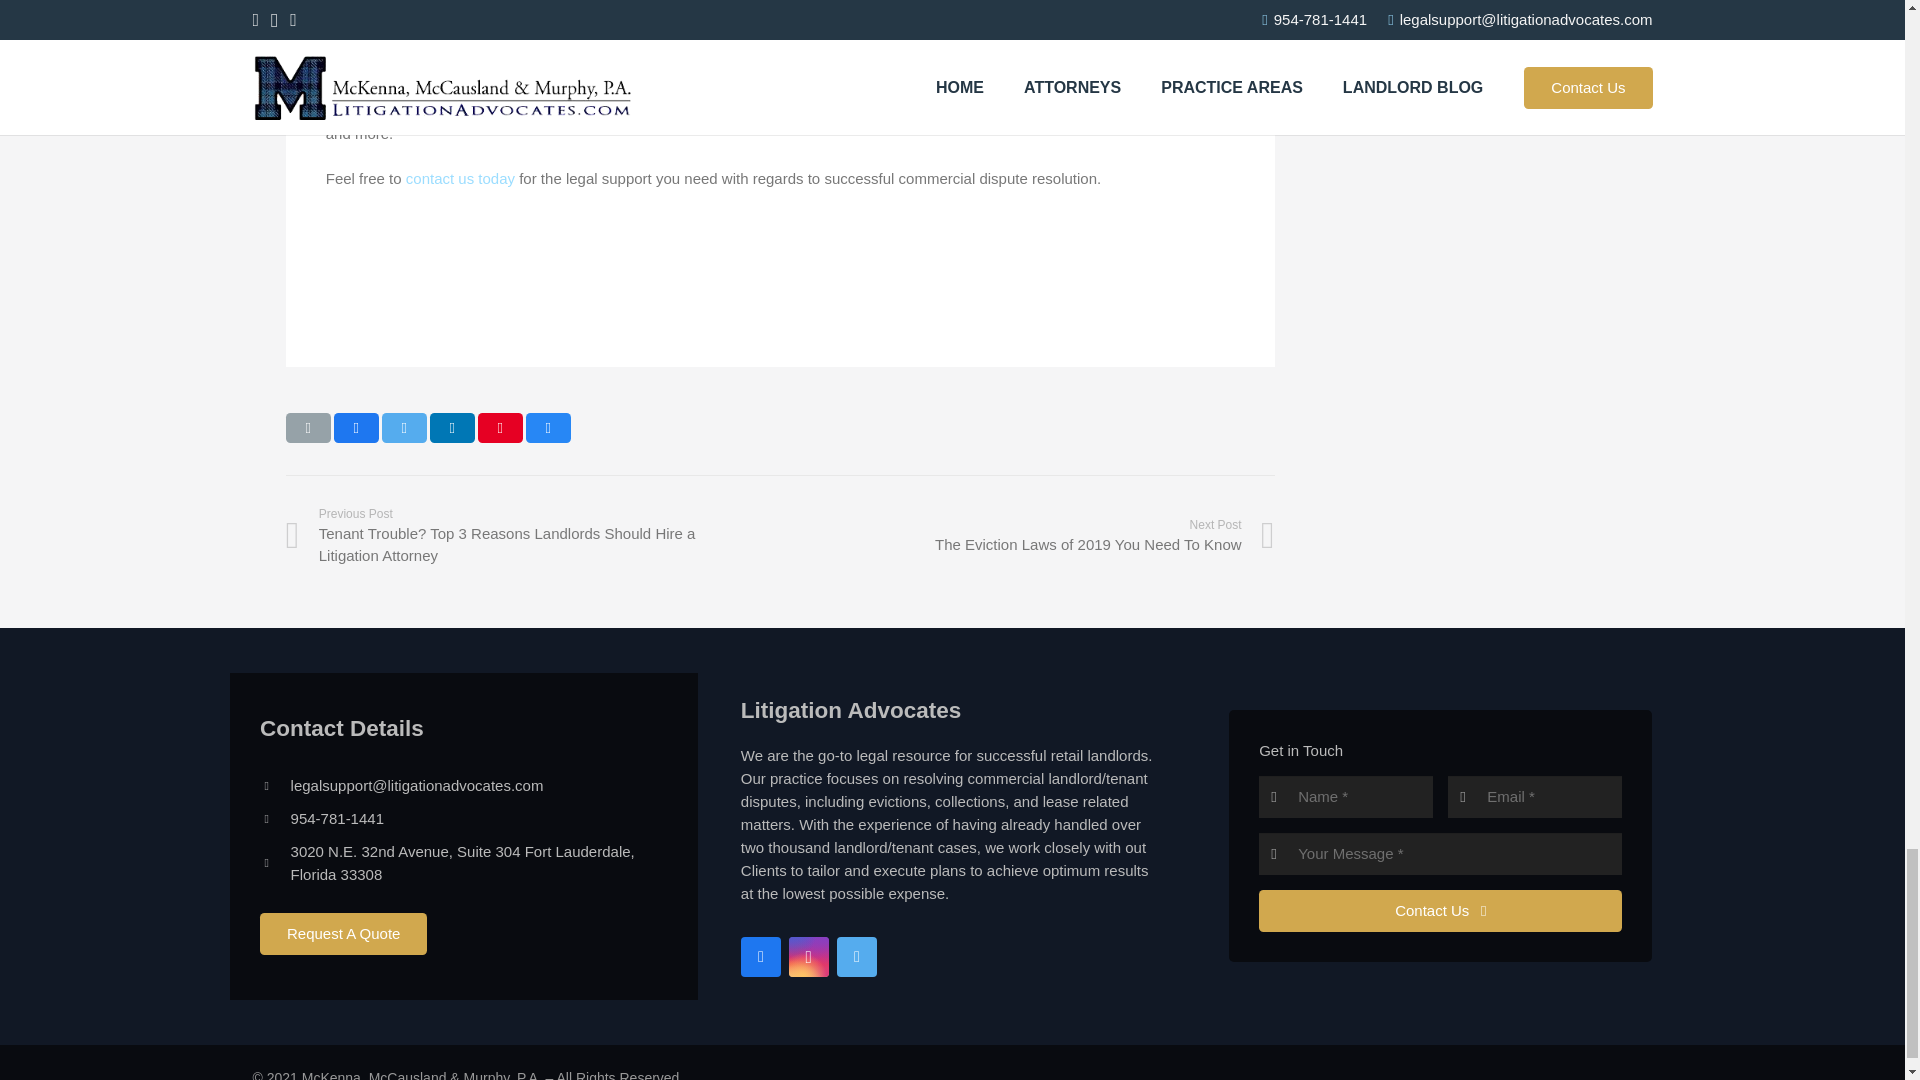 This screenshot has width=1920, height=1080. What do you see at coordinates (308, 427) in the screenshot?
I see `Email this` at bounding box center [308, 427].